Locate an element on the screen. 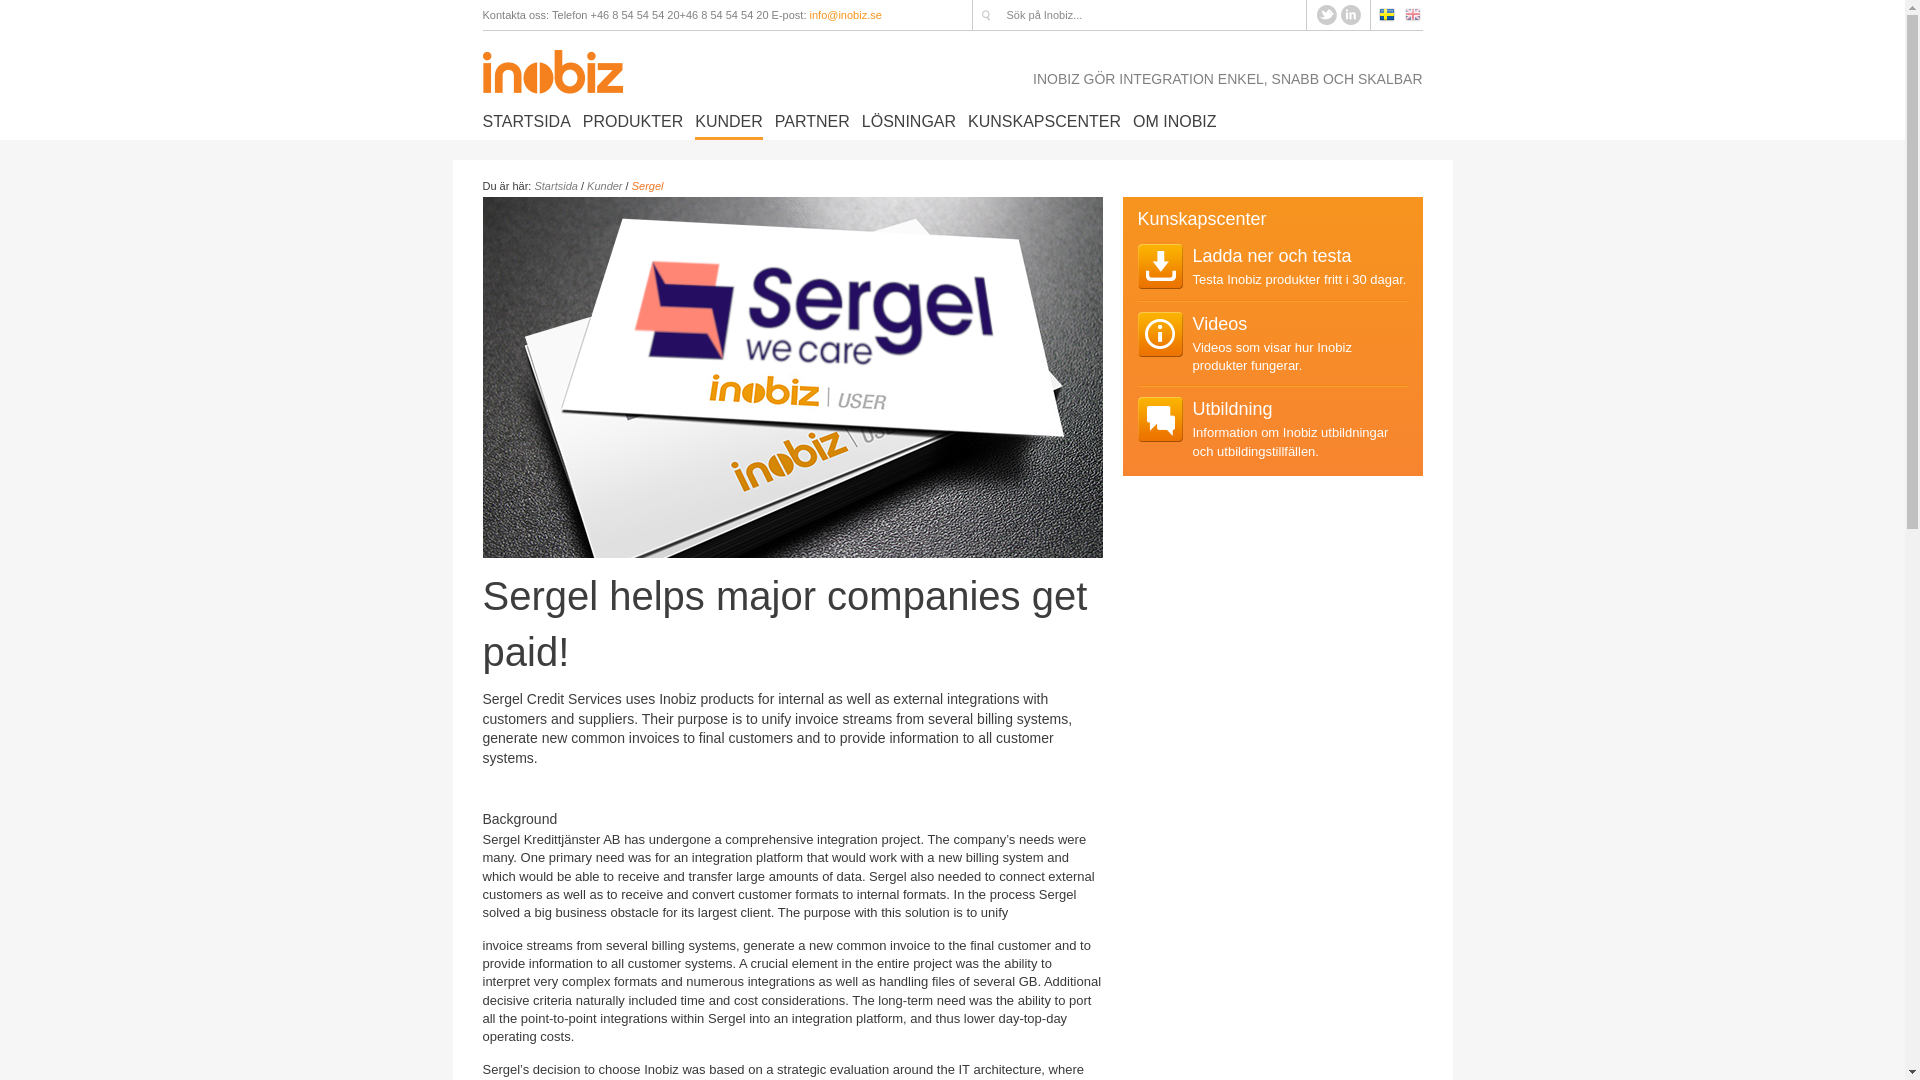 The width and height of the screenshot is (1920, 1080). linkedin is located at coordinates (1350, 13).